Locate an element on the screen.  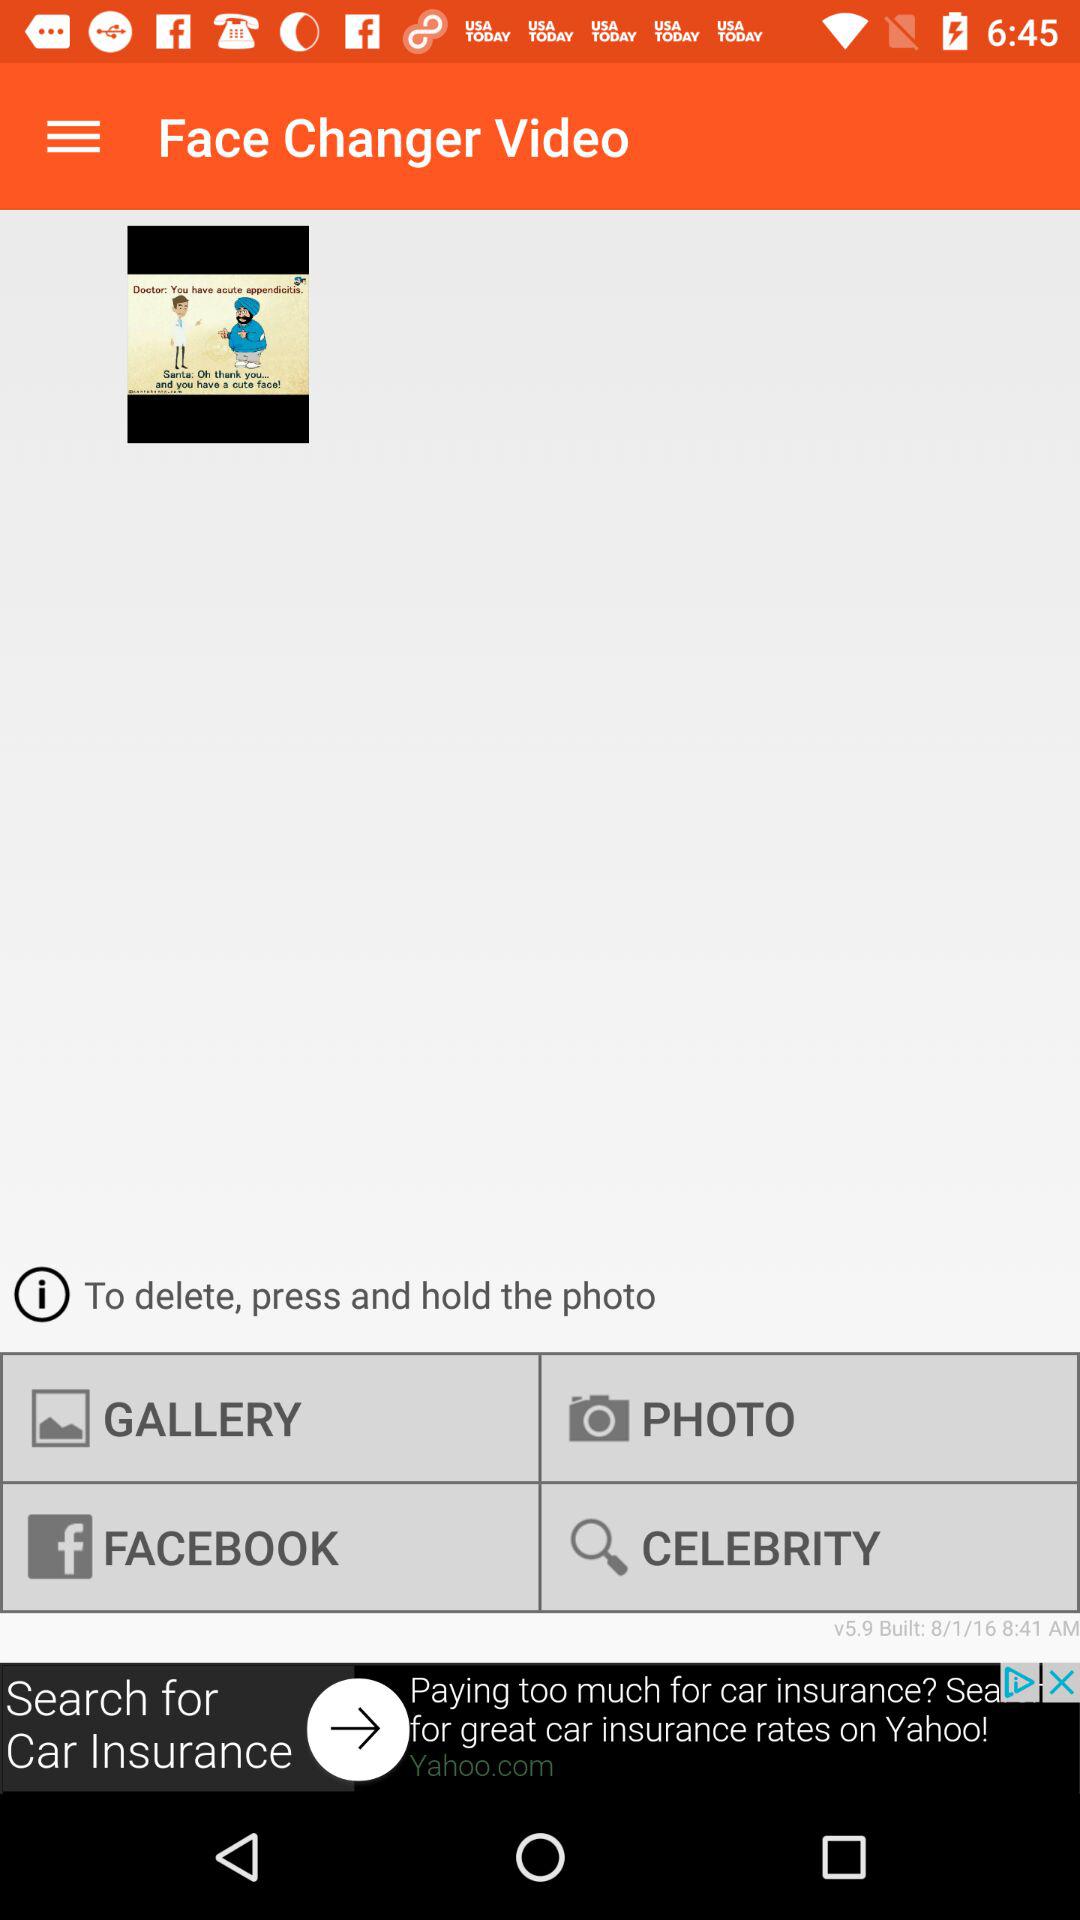
advertisement page is located at coordinates (540, 1728).